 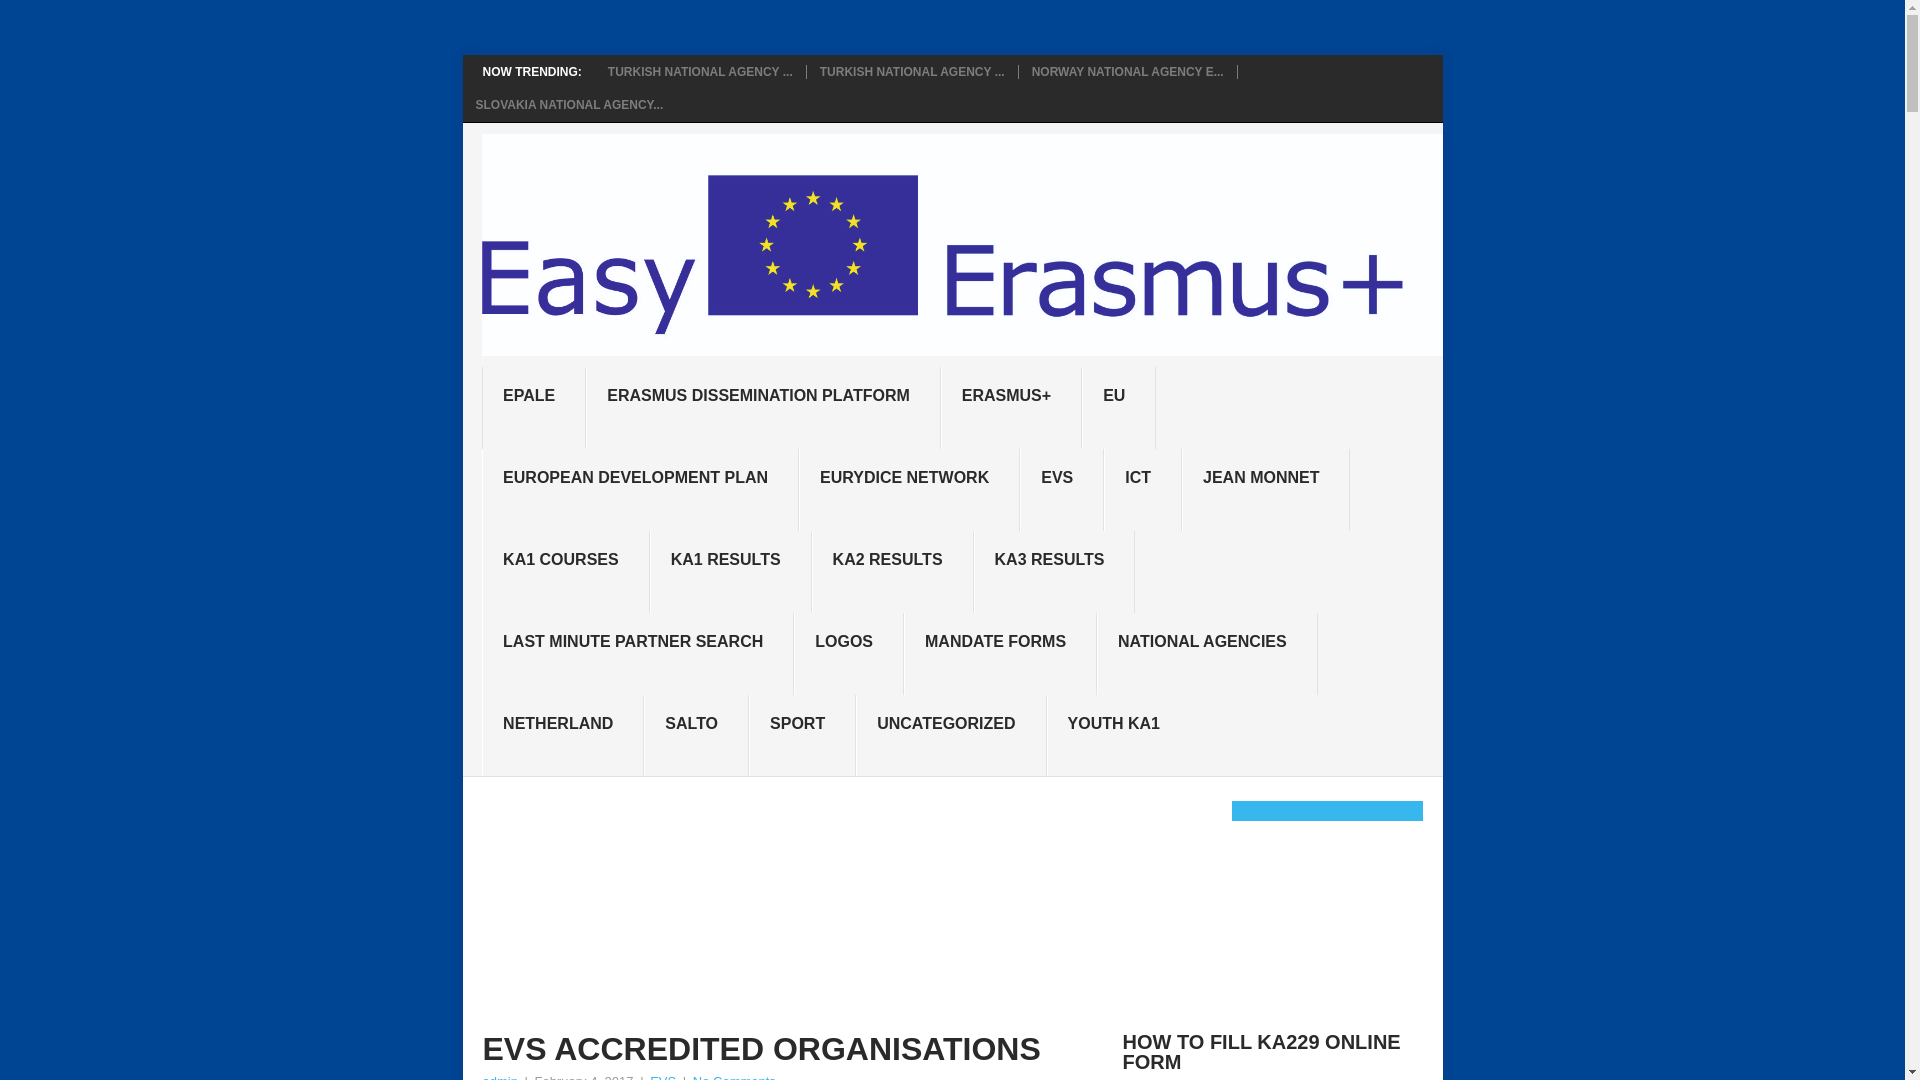 I want to click on EU, so click(x=1118, y=408).